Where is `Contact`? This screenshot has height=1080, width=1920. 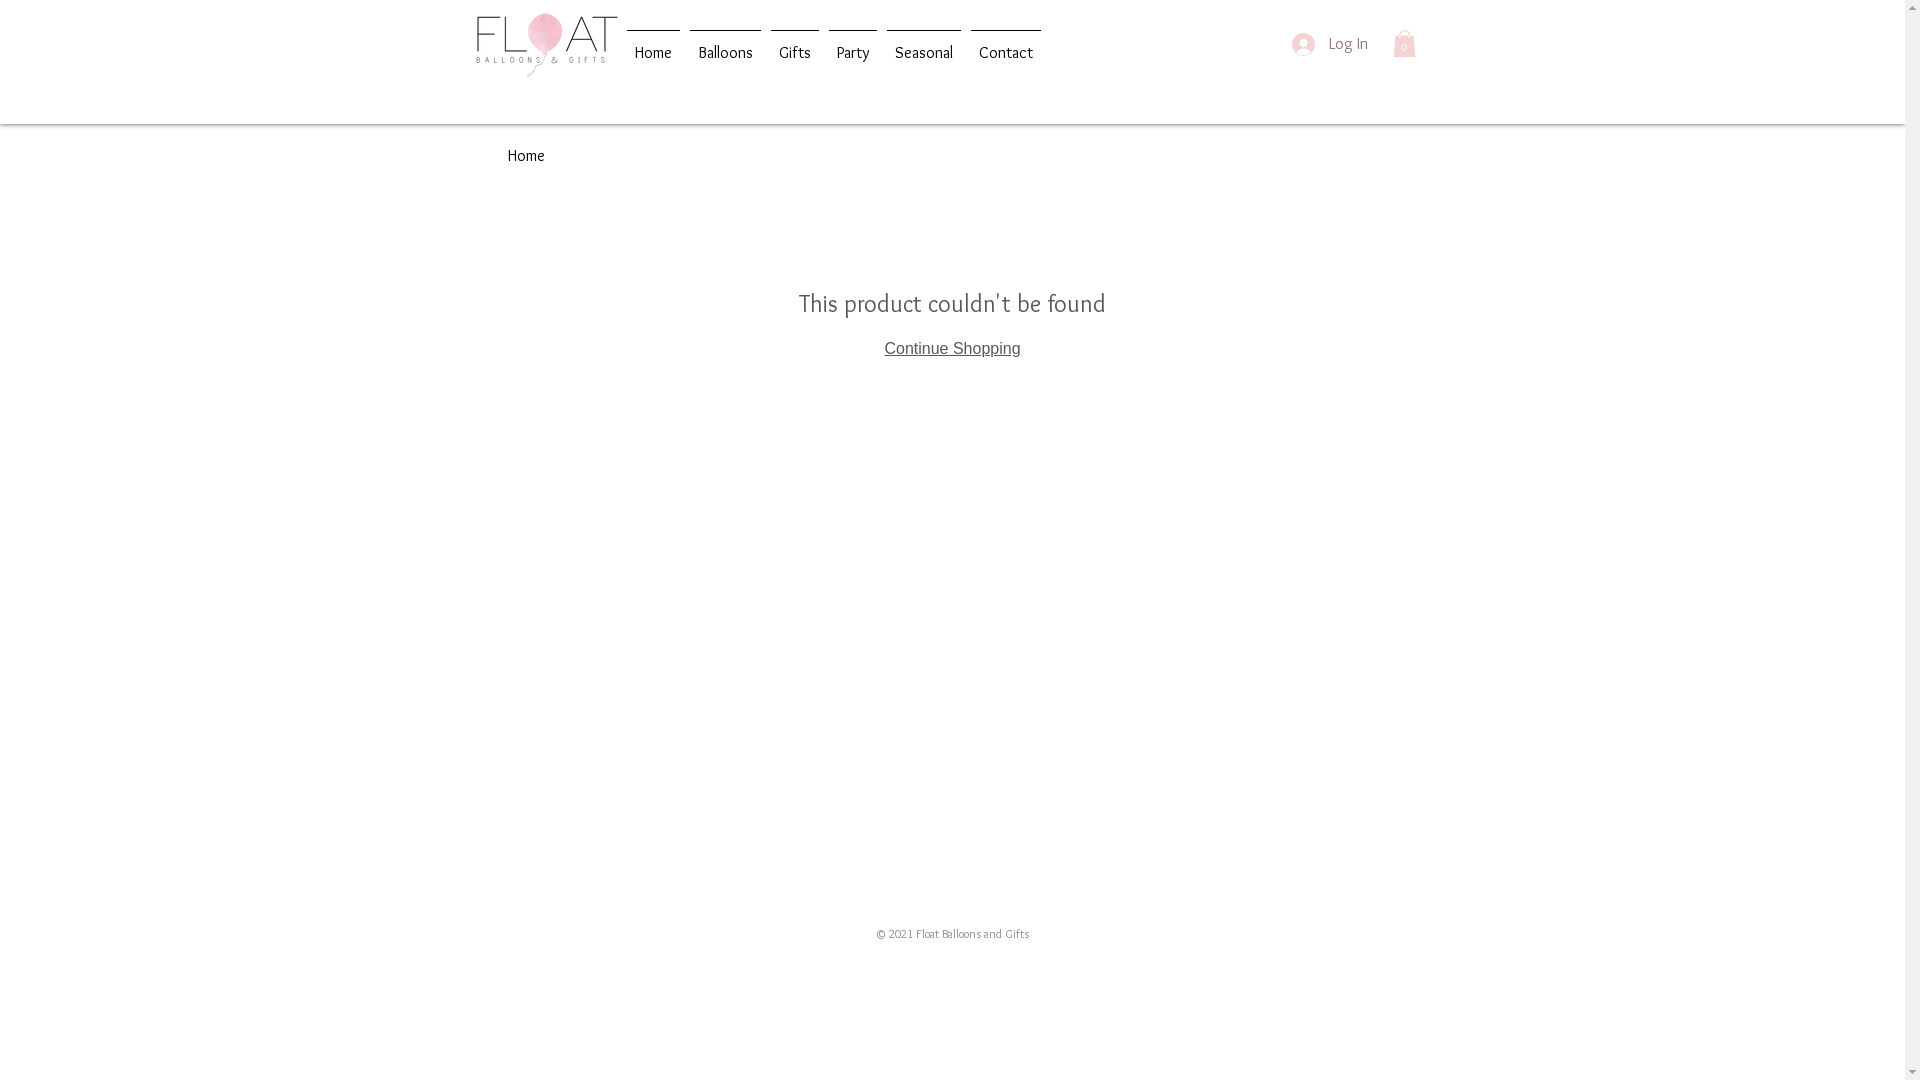 Contact is located at coordinates (1006, 44).